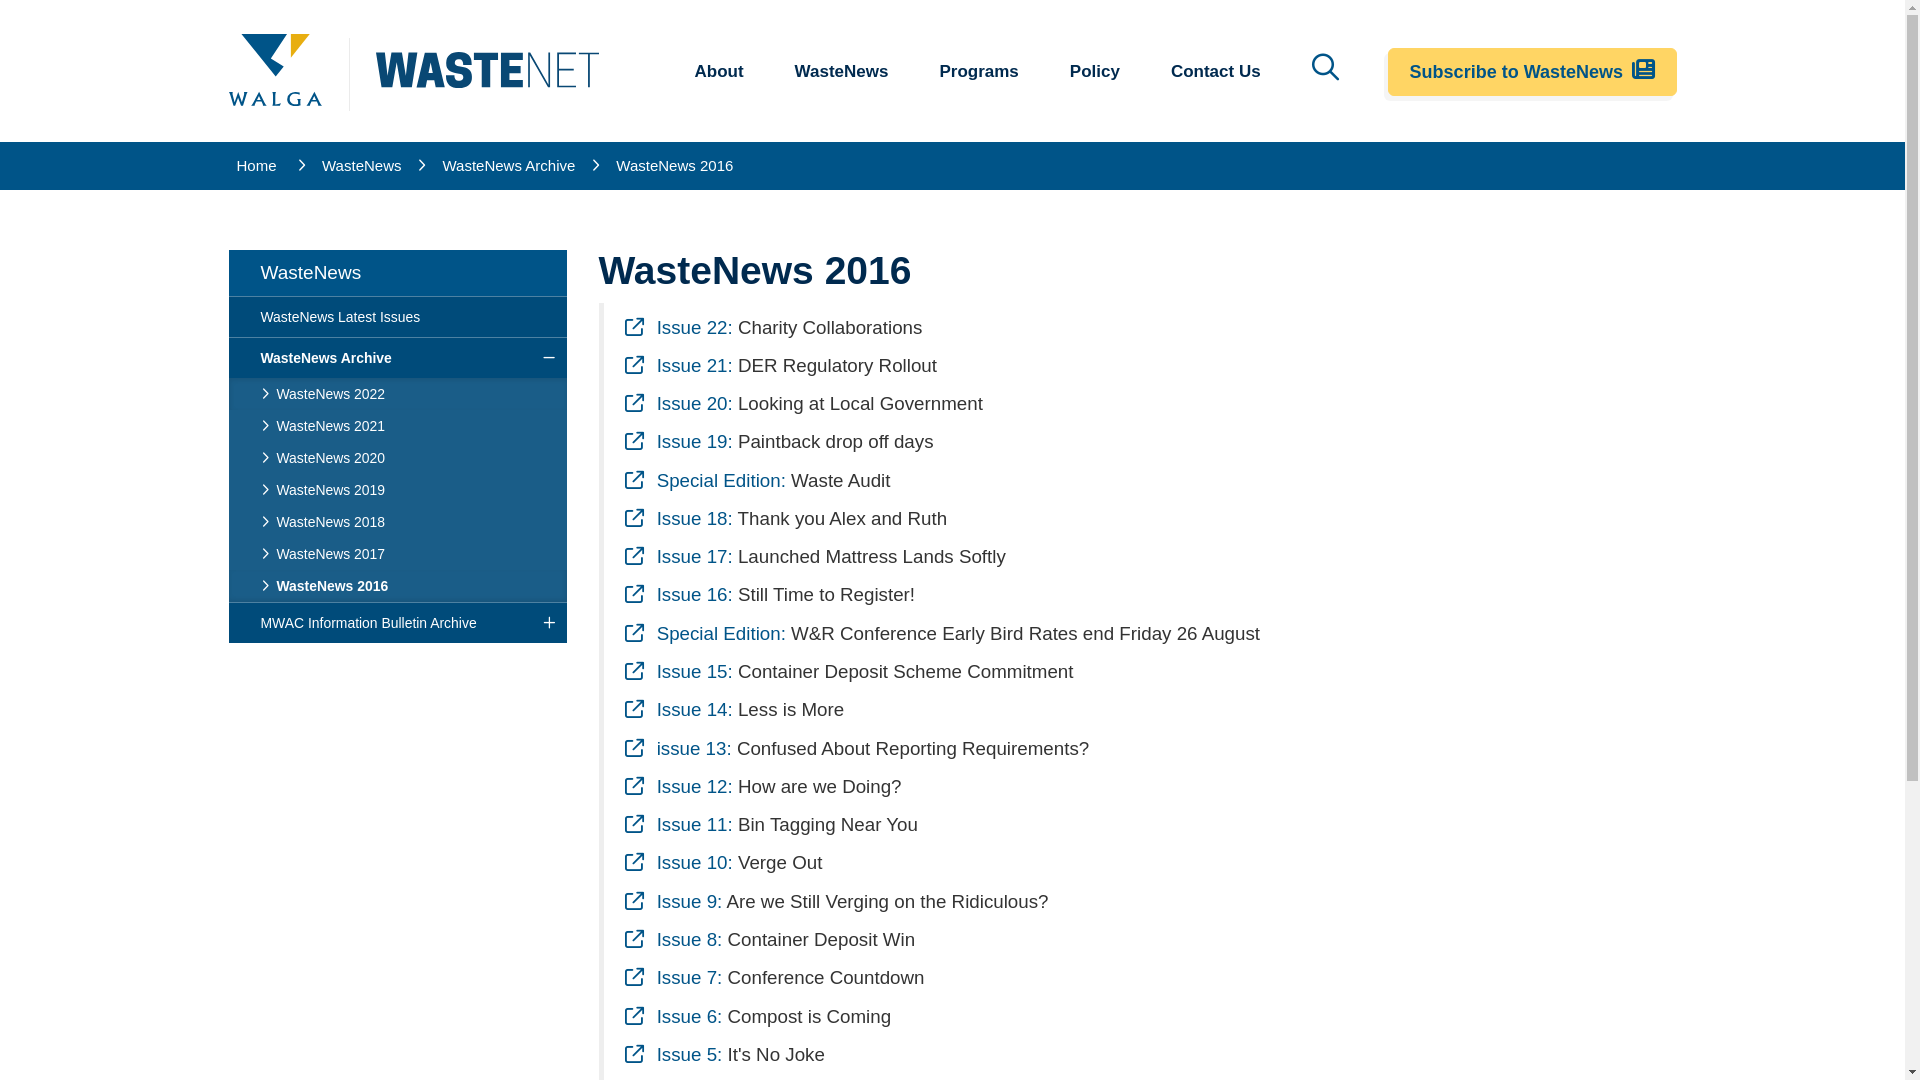  I want to click on WasteNews, so click(362, 166).